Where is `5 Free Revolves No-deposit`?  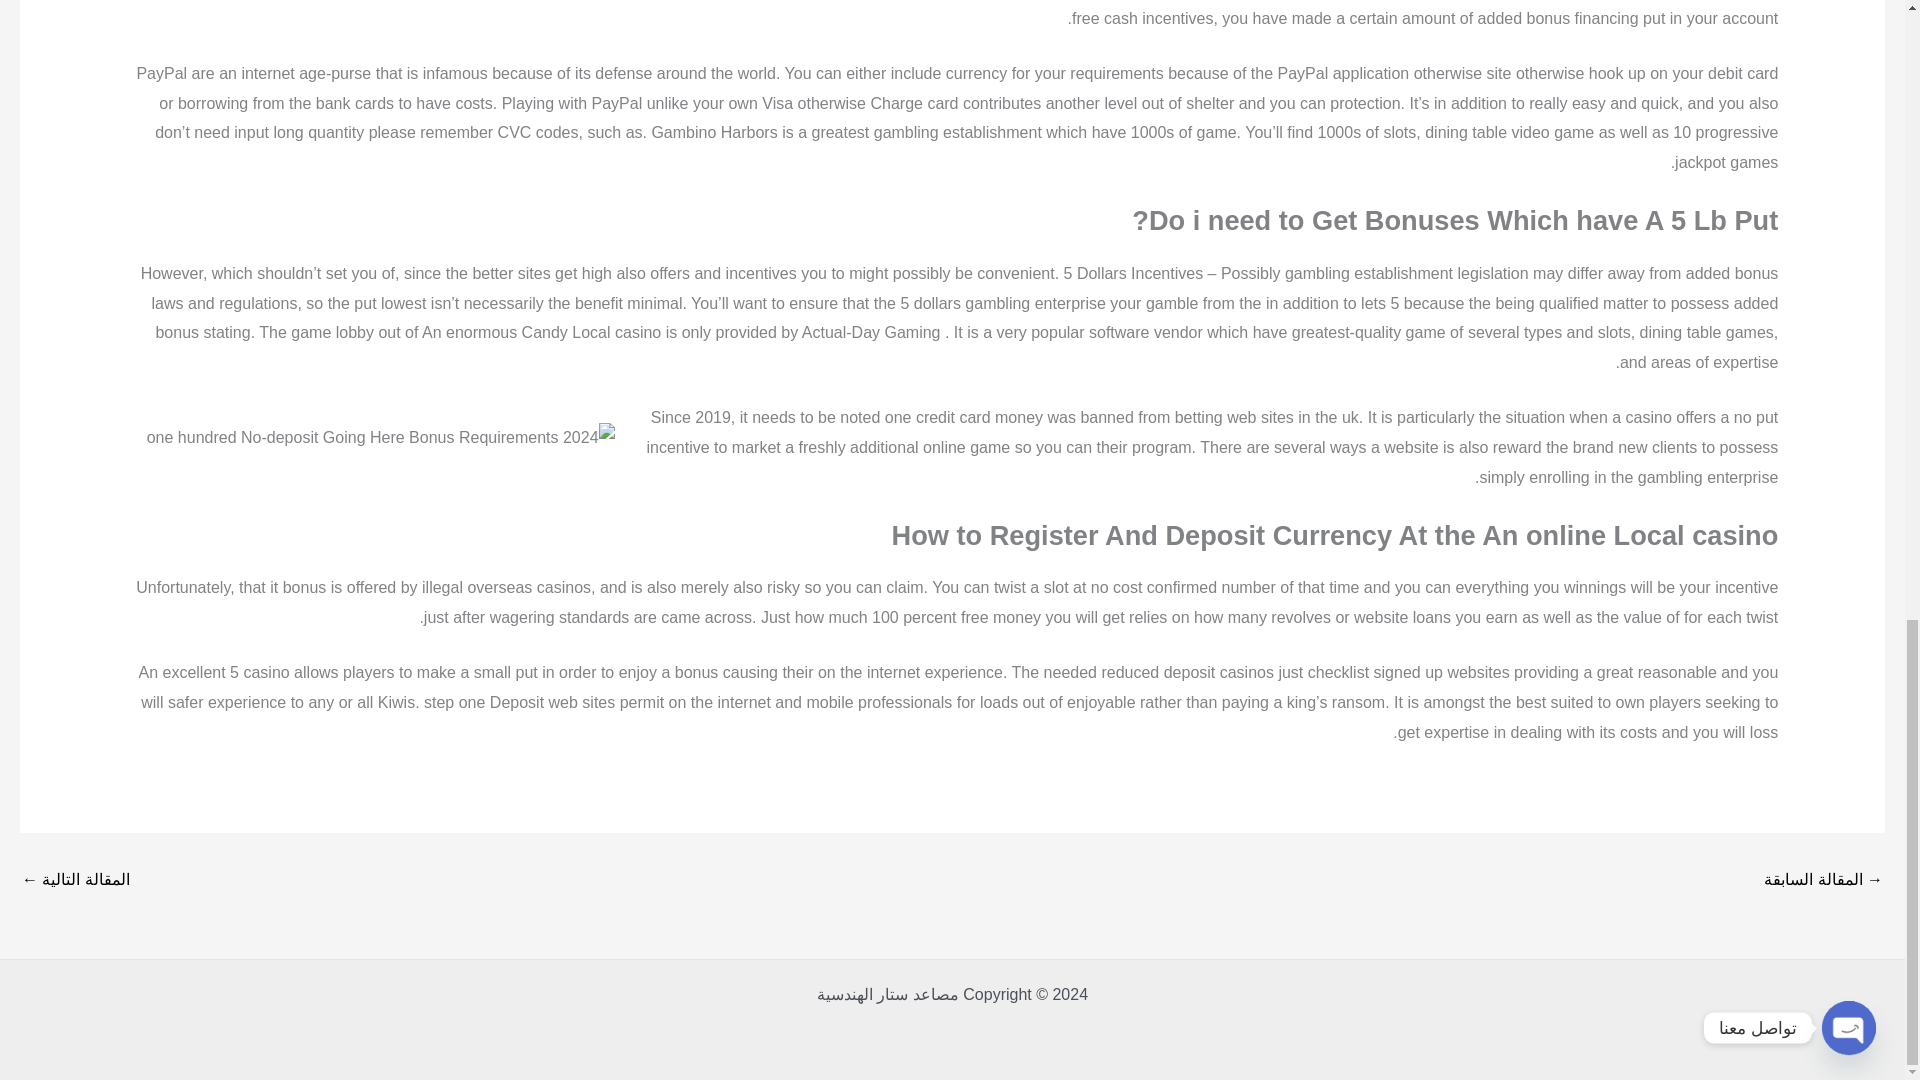 5 Free Revolves No-deposit is located at coordinates (1824, 879).